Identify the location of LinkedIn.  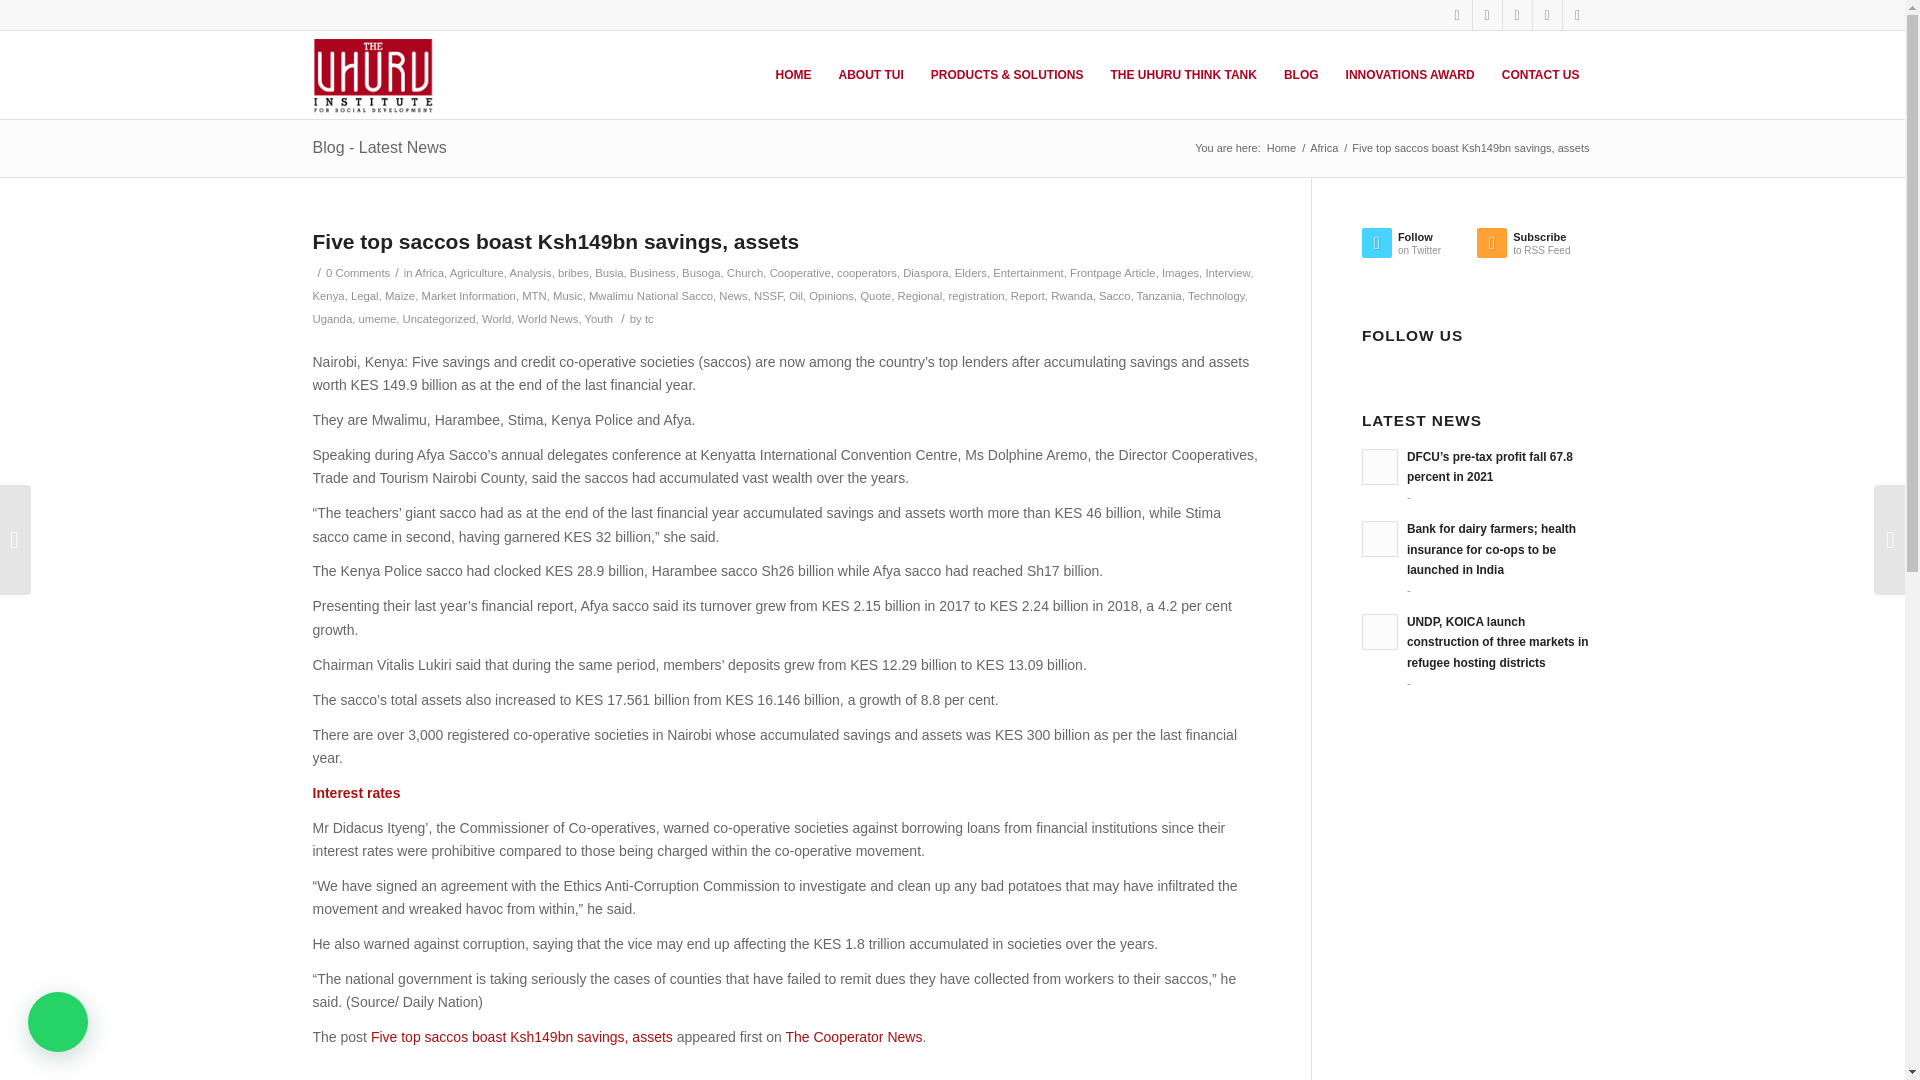
(1516, 15).